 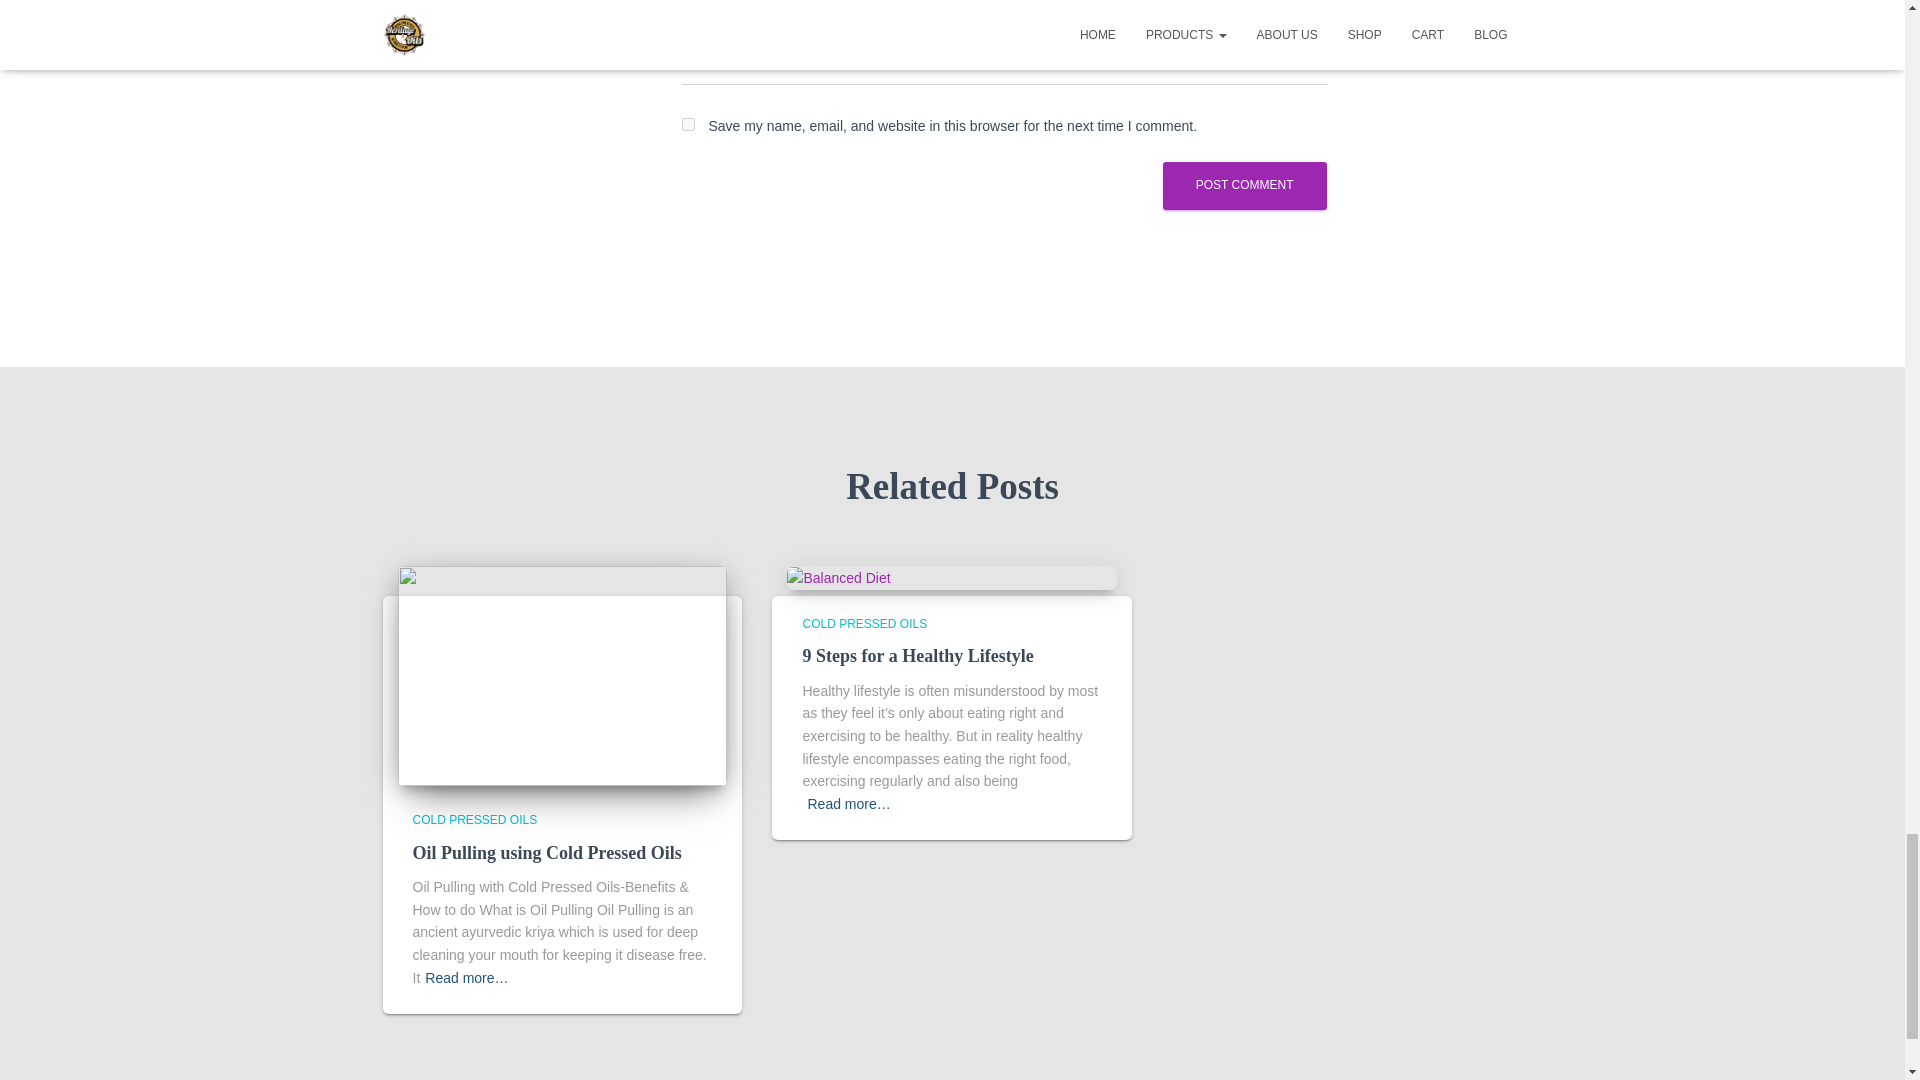 What do you see at coordinates (562, 674) in the screenshot?
I see `Oil Pulling using Cold Pressed Oils` at bounding box center [562, 674].